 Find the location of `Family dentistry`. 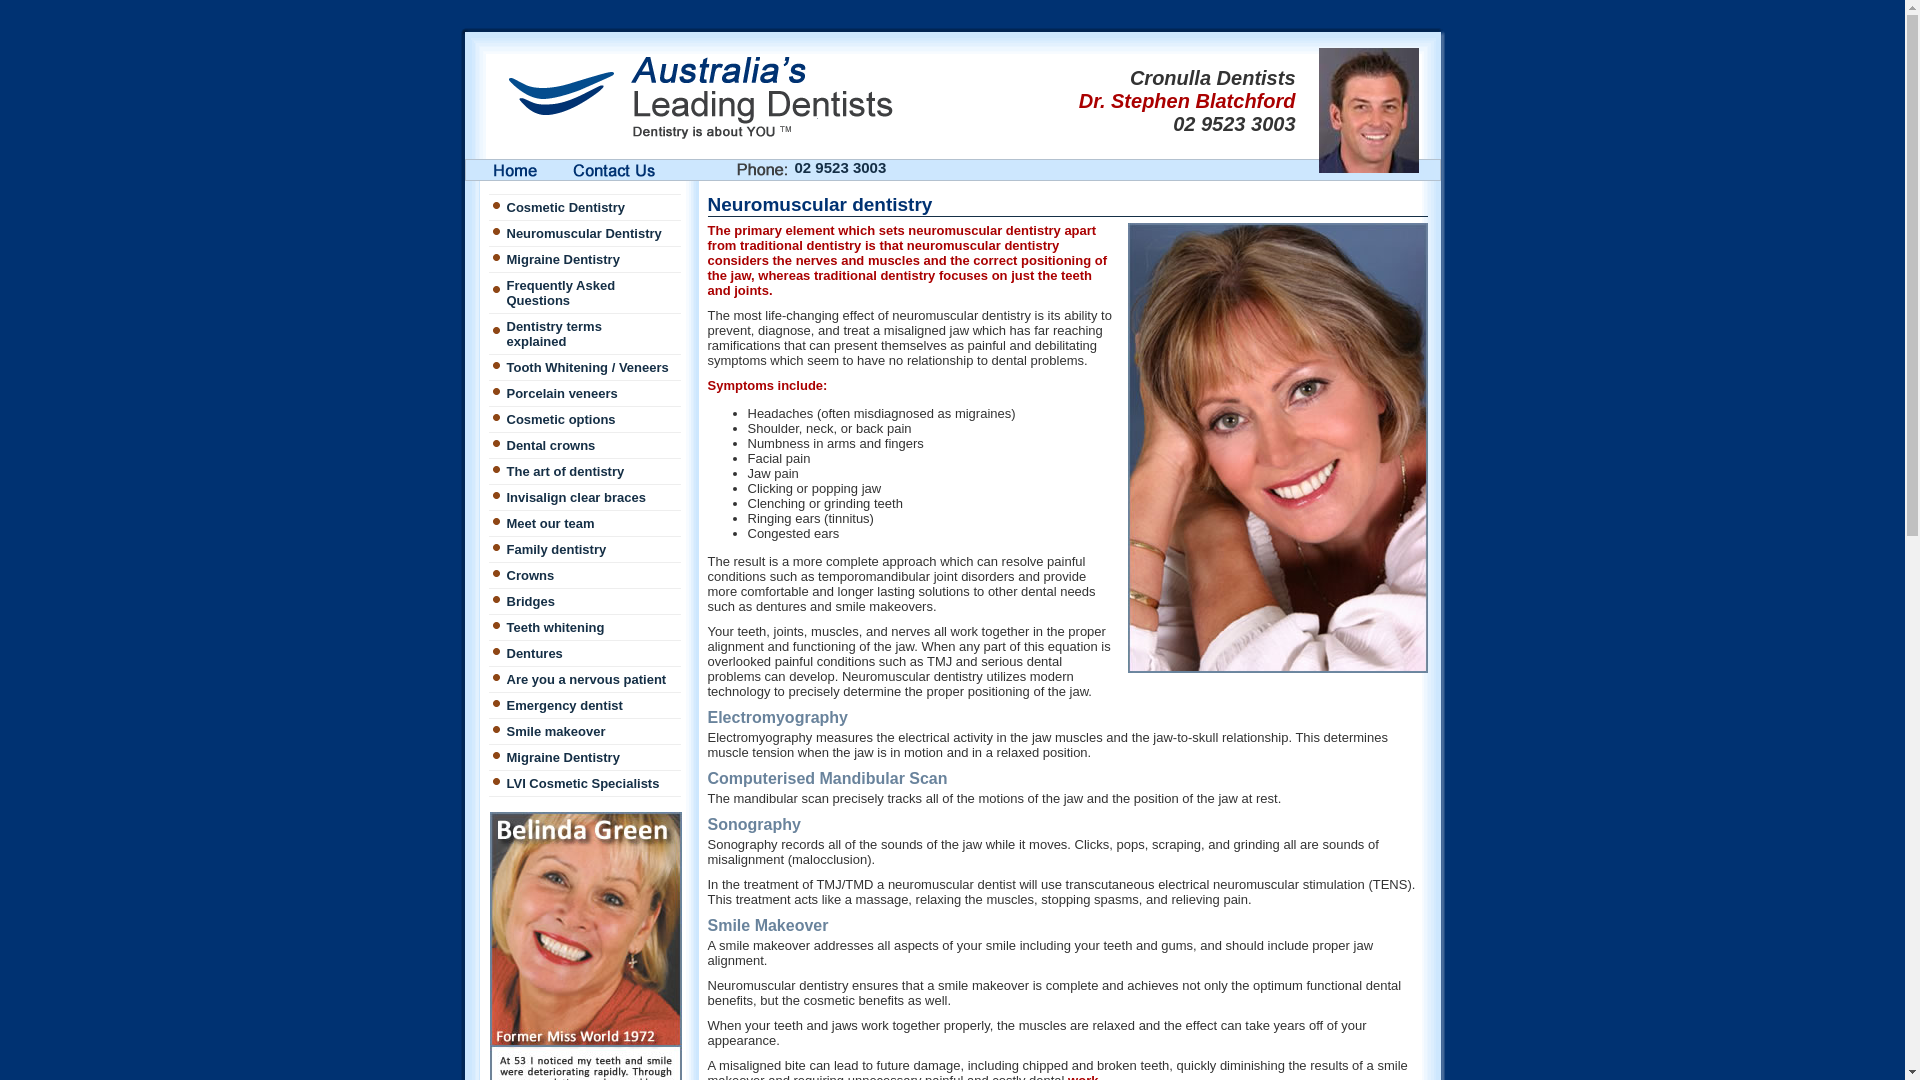

Family dentistry is located at coordinates (584, 550).